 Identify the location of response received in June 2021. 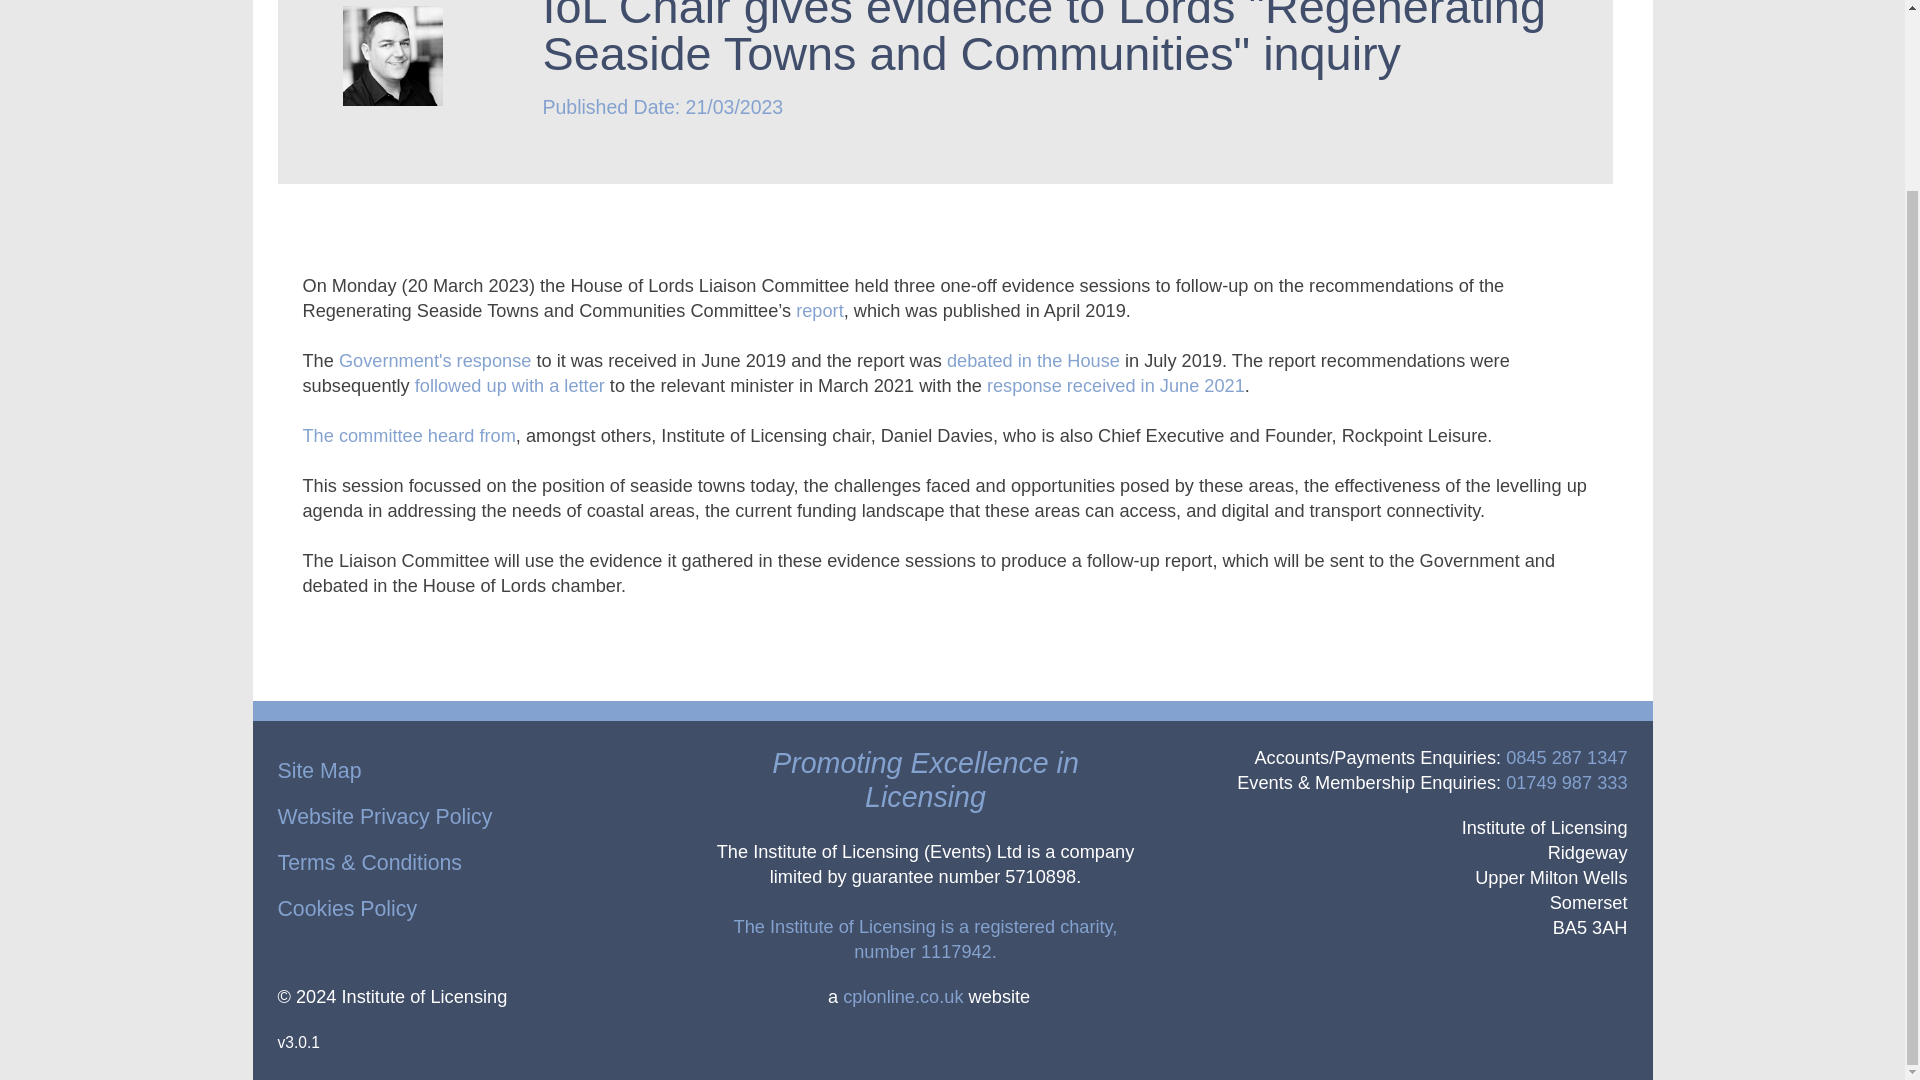
(1115, 386).